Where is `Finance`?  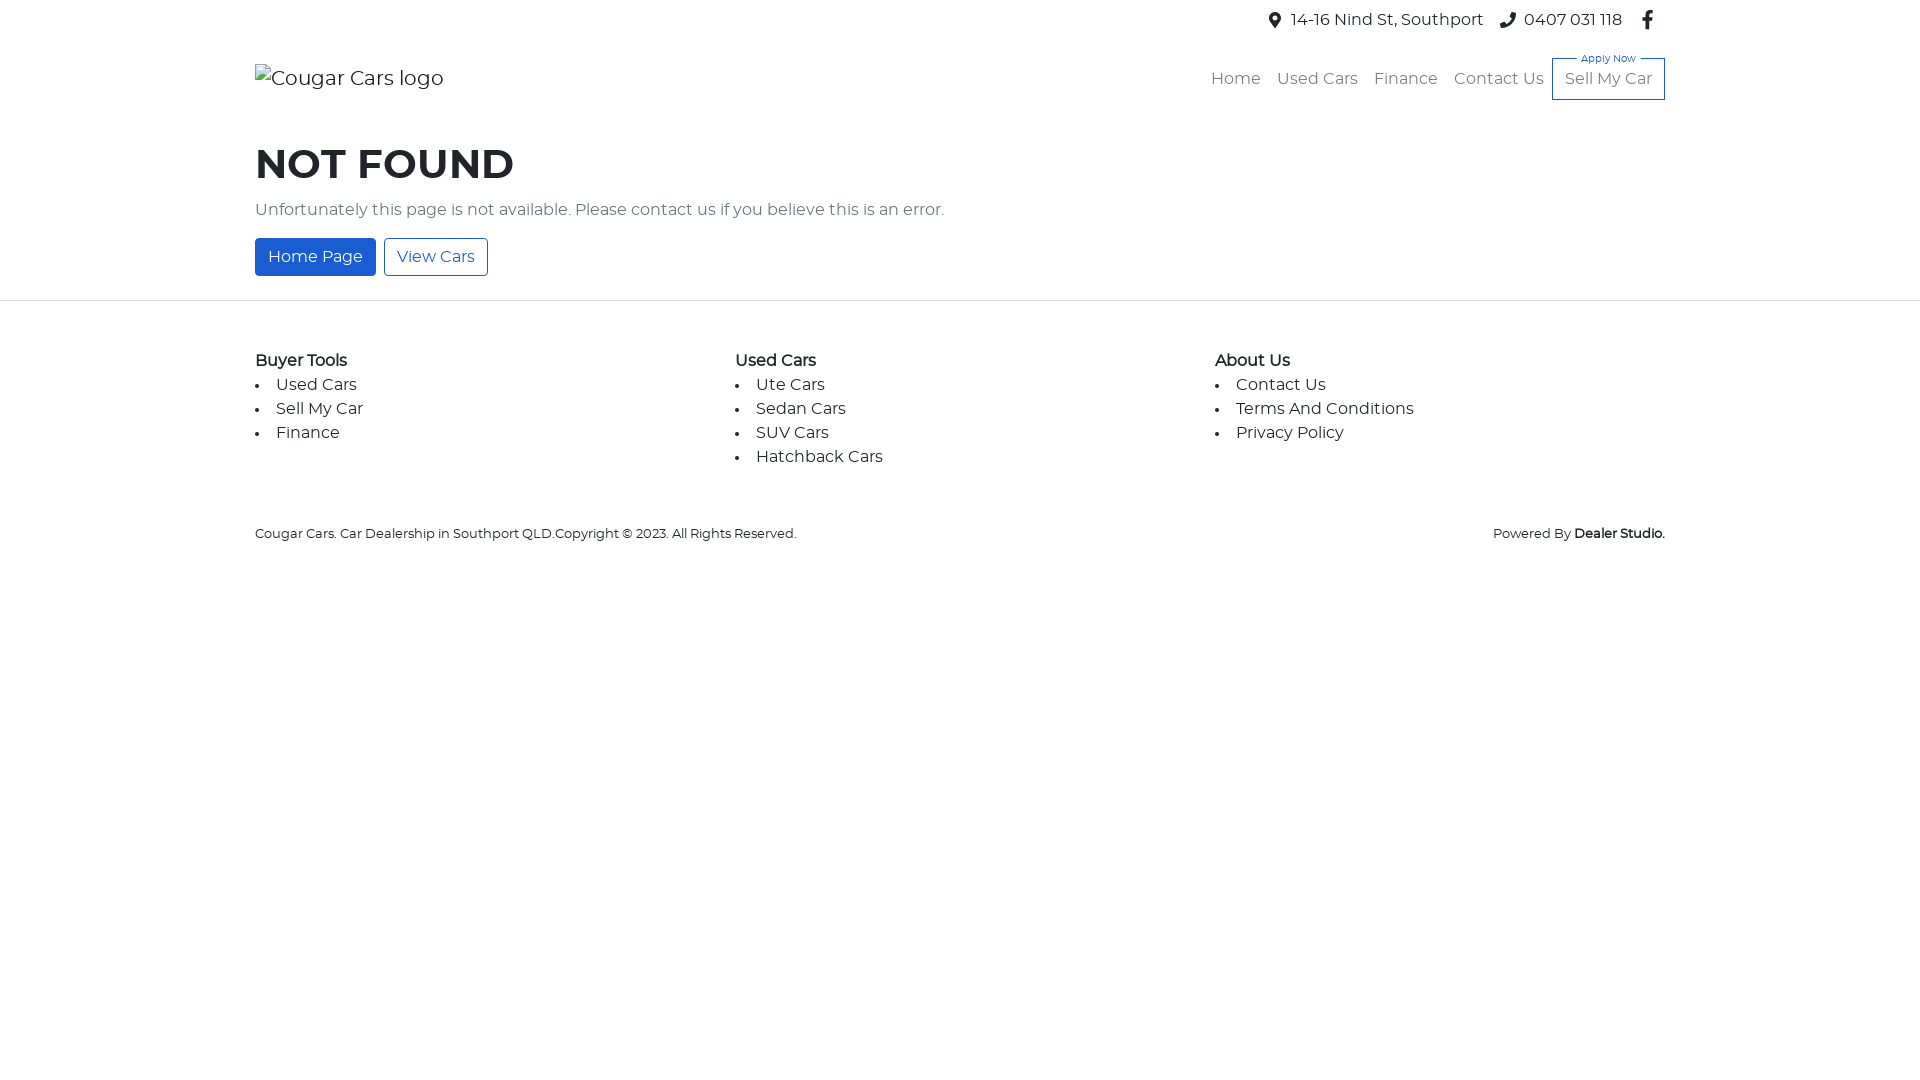 Finance is located at coordinates (308, 433).